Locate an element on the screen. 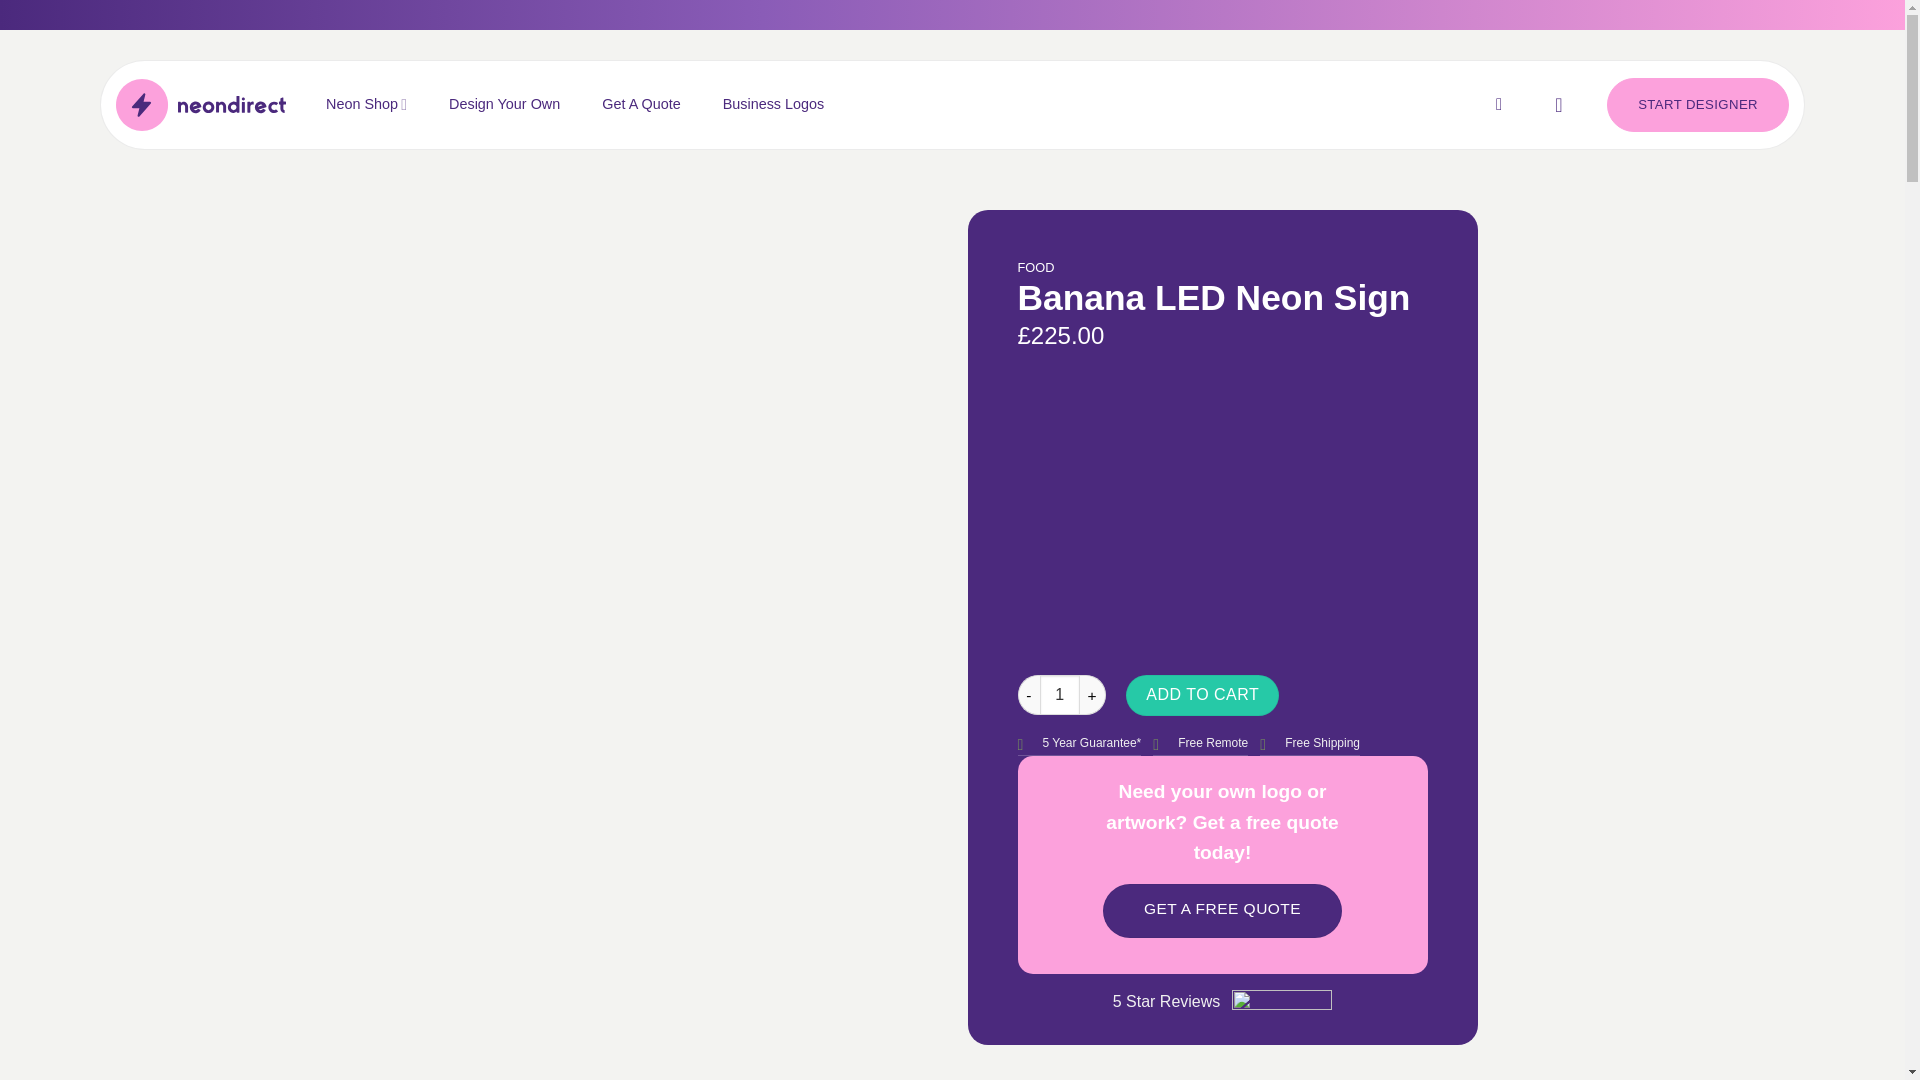 The height and width of the screenshot is (1080, 1920). Design Your Own is located at coordinates (504, 104).